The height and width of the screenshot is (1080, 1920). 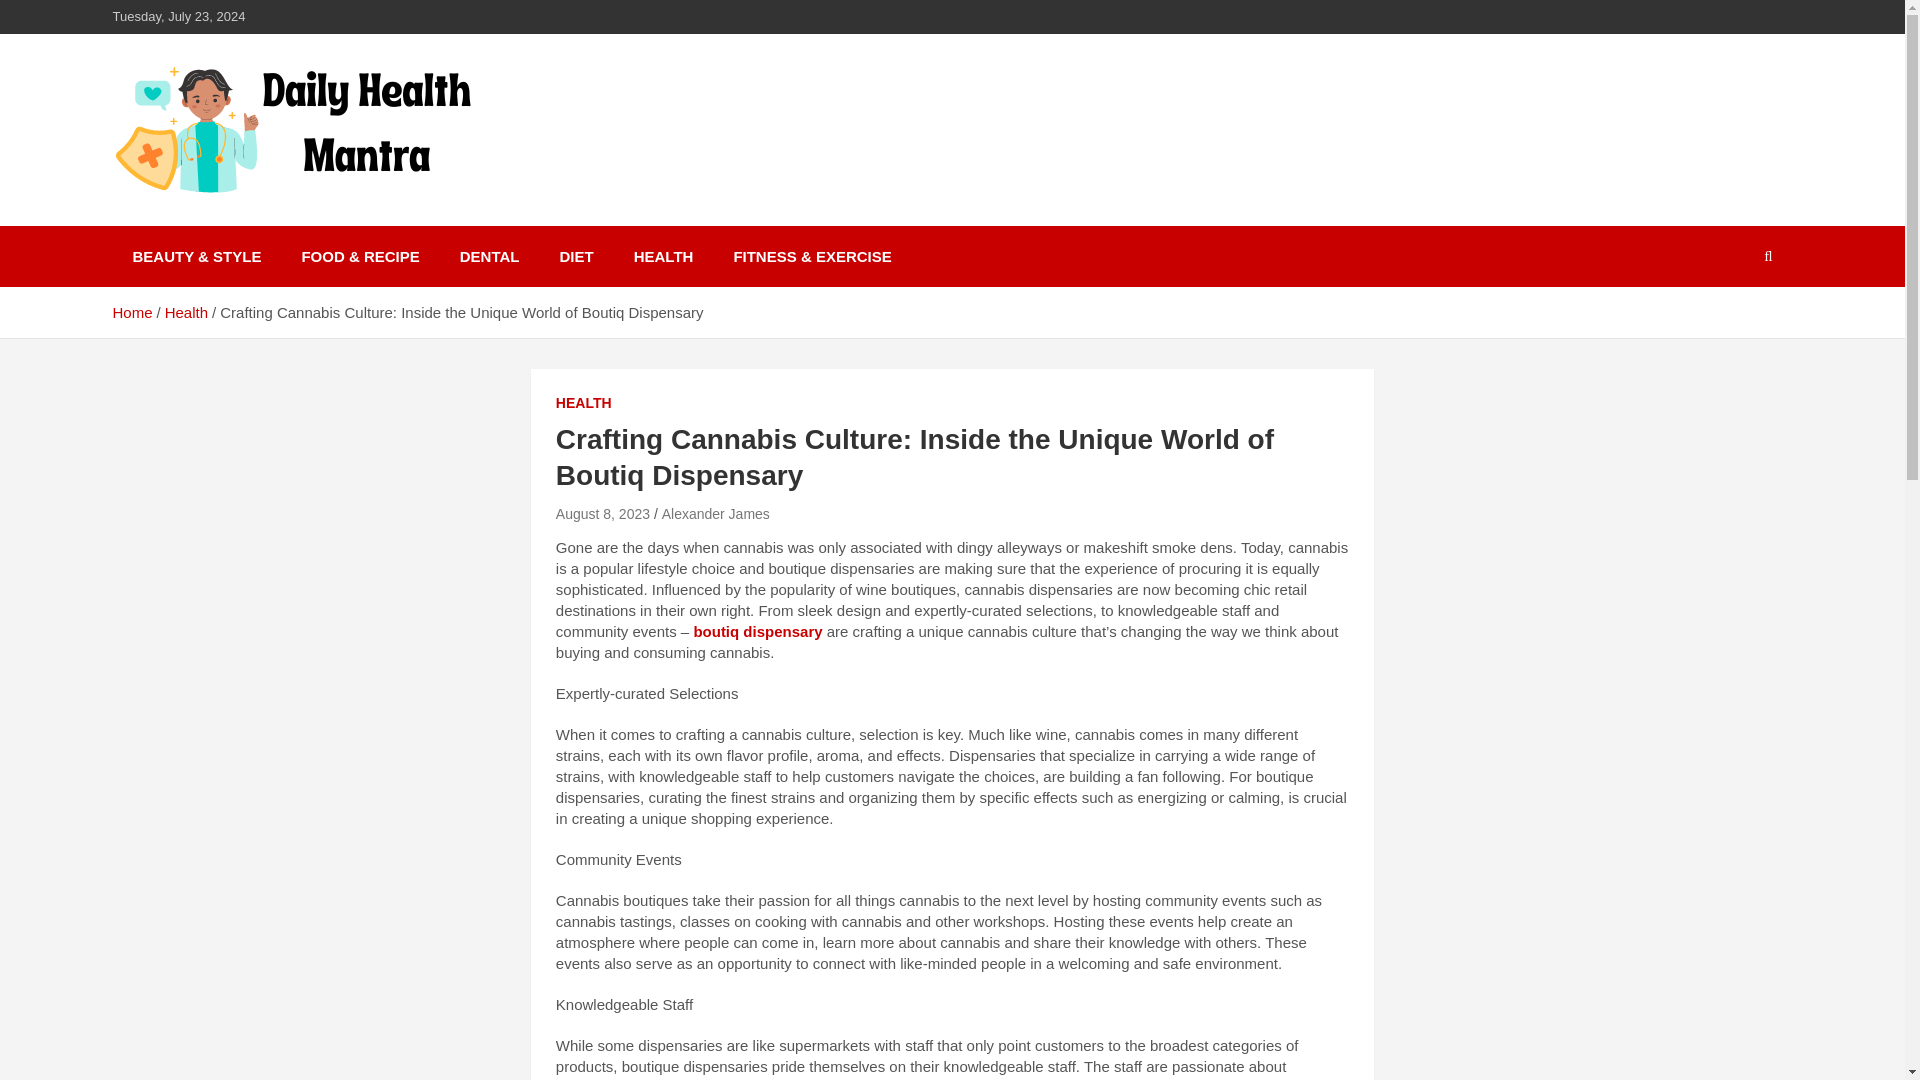 I want to click on Home, so click(x=131, y=312).